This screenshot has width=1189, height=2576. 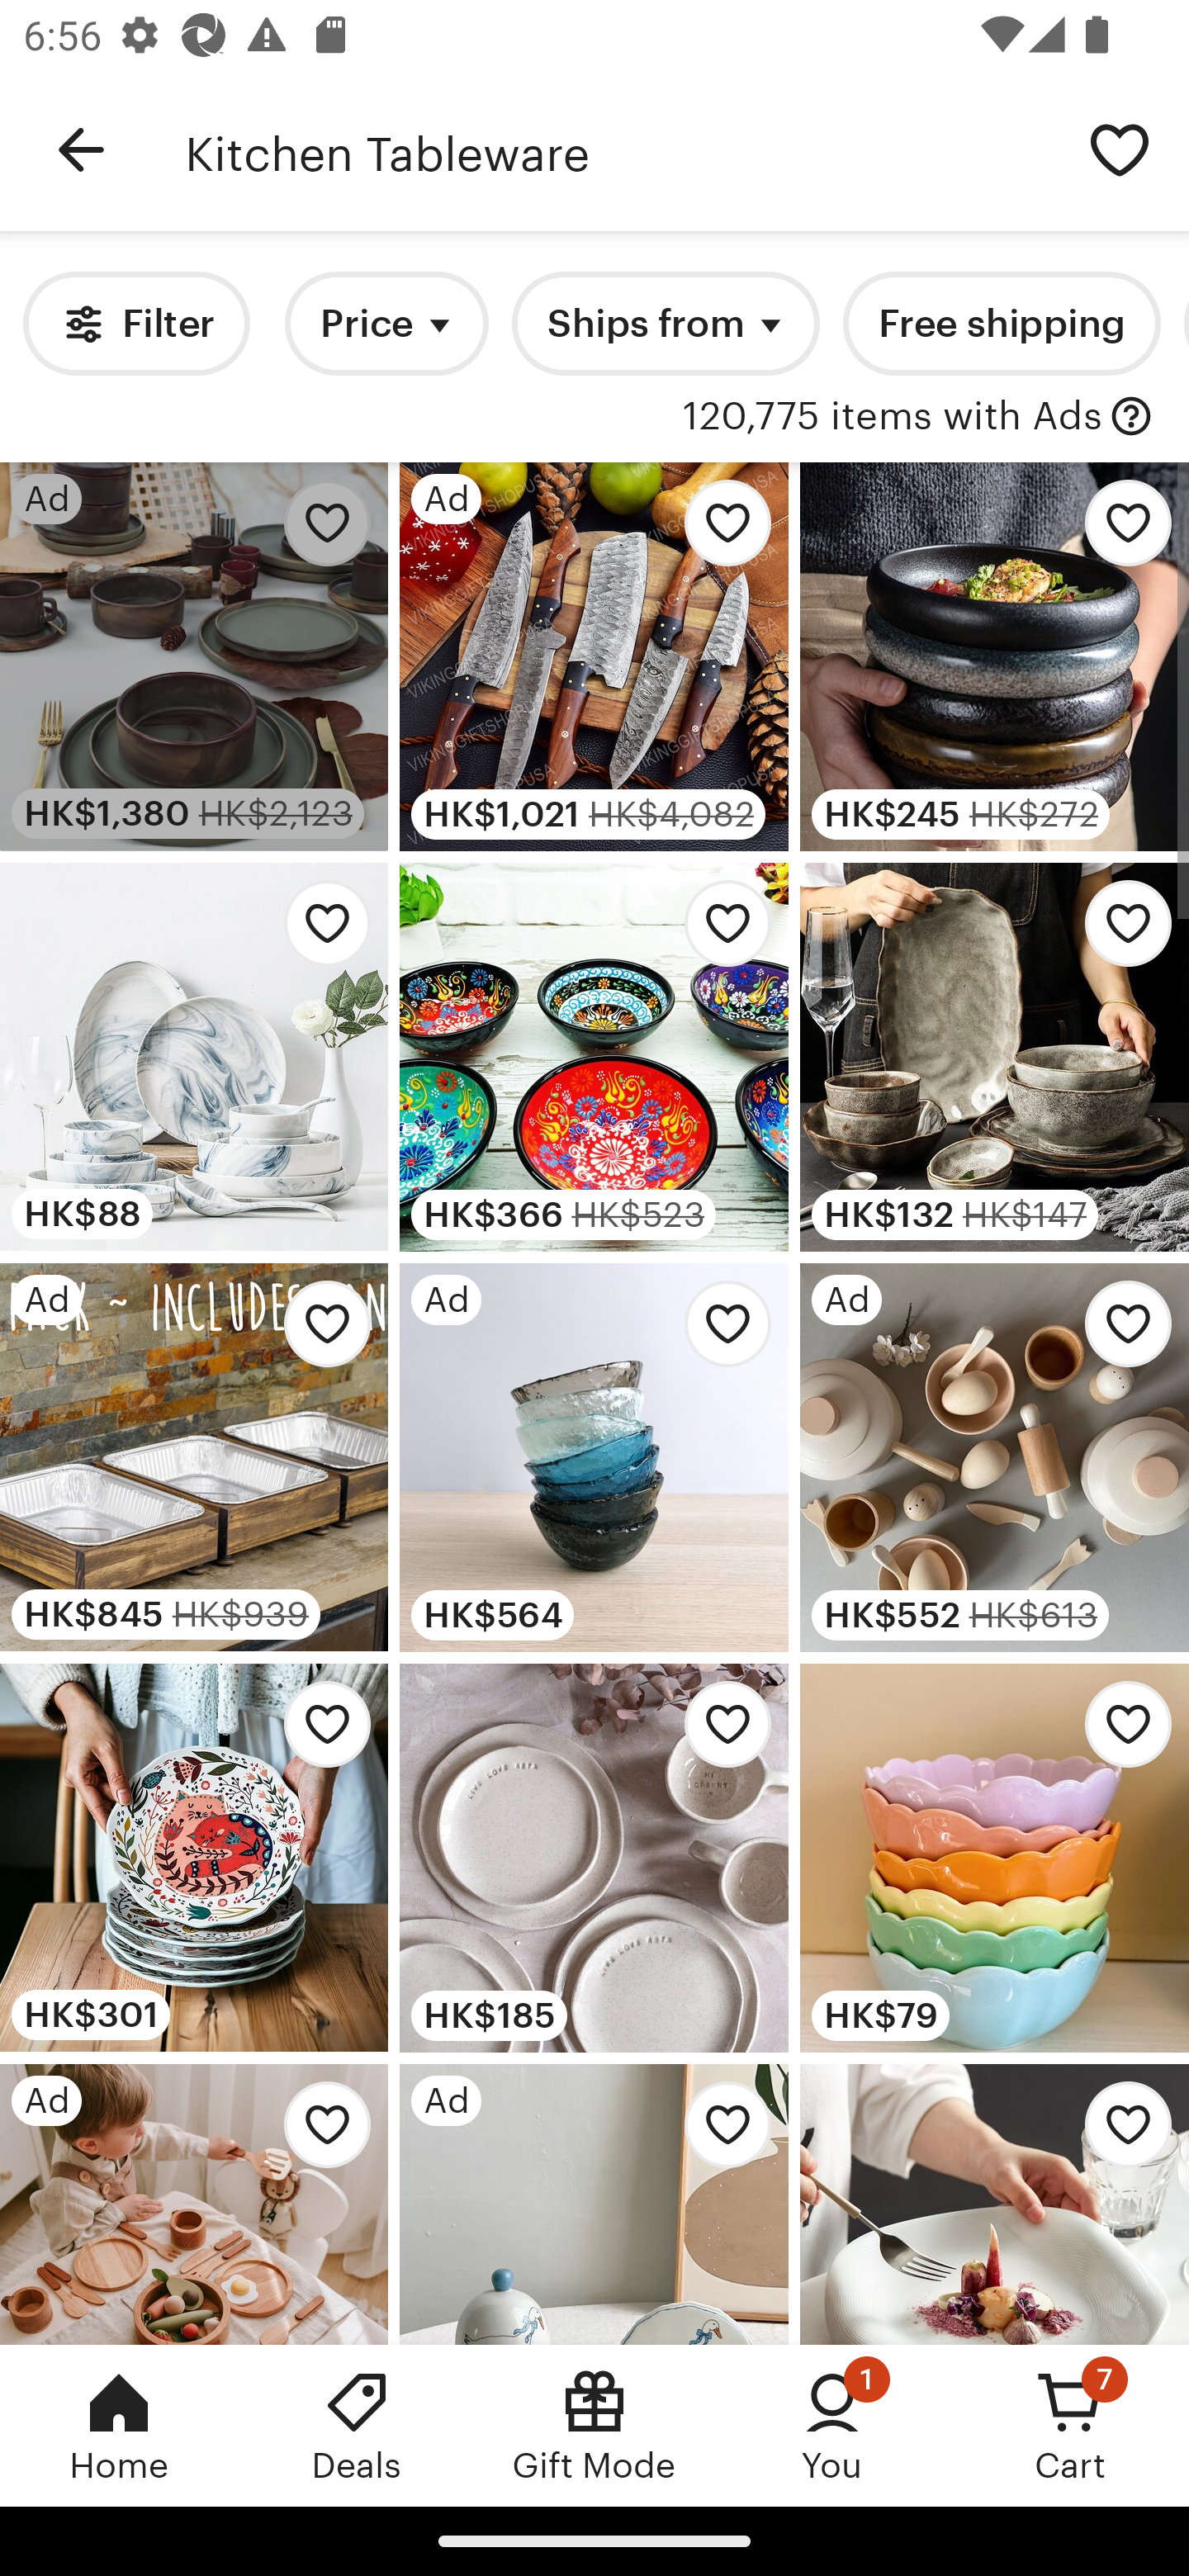 What do you see at coordinates (1131, 417) in the screenshot?
I see `with Ads` at bounding box center [1131, 417].